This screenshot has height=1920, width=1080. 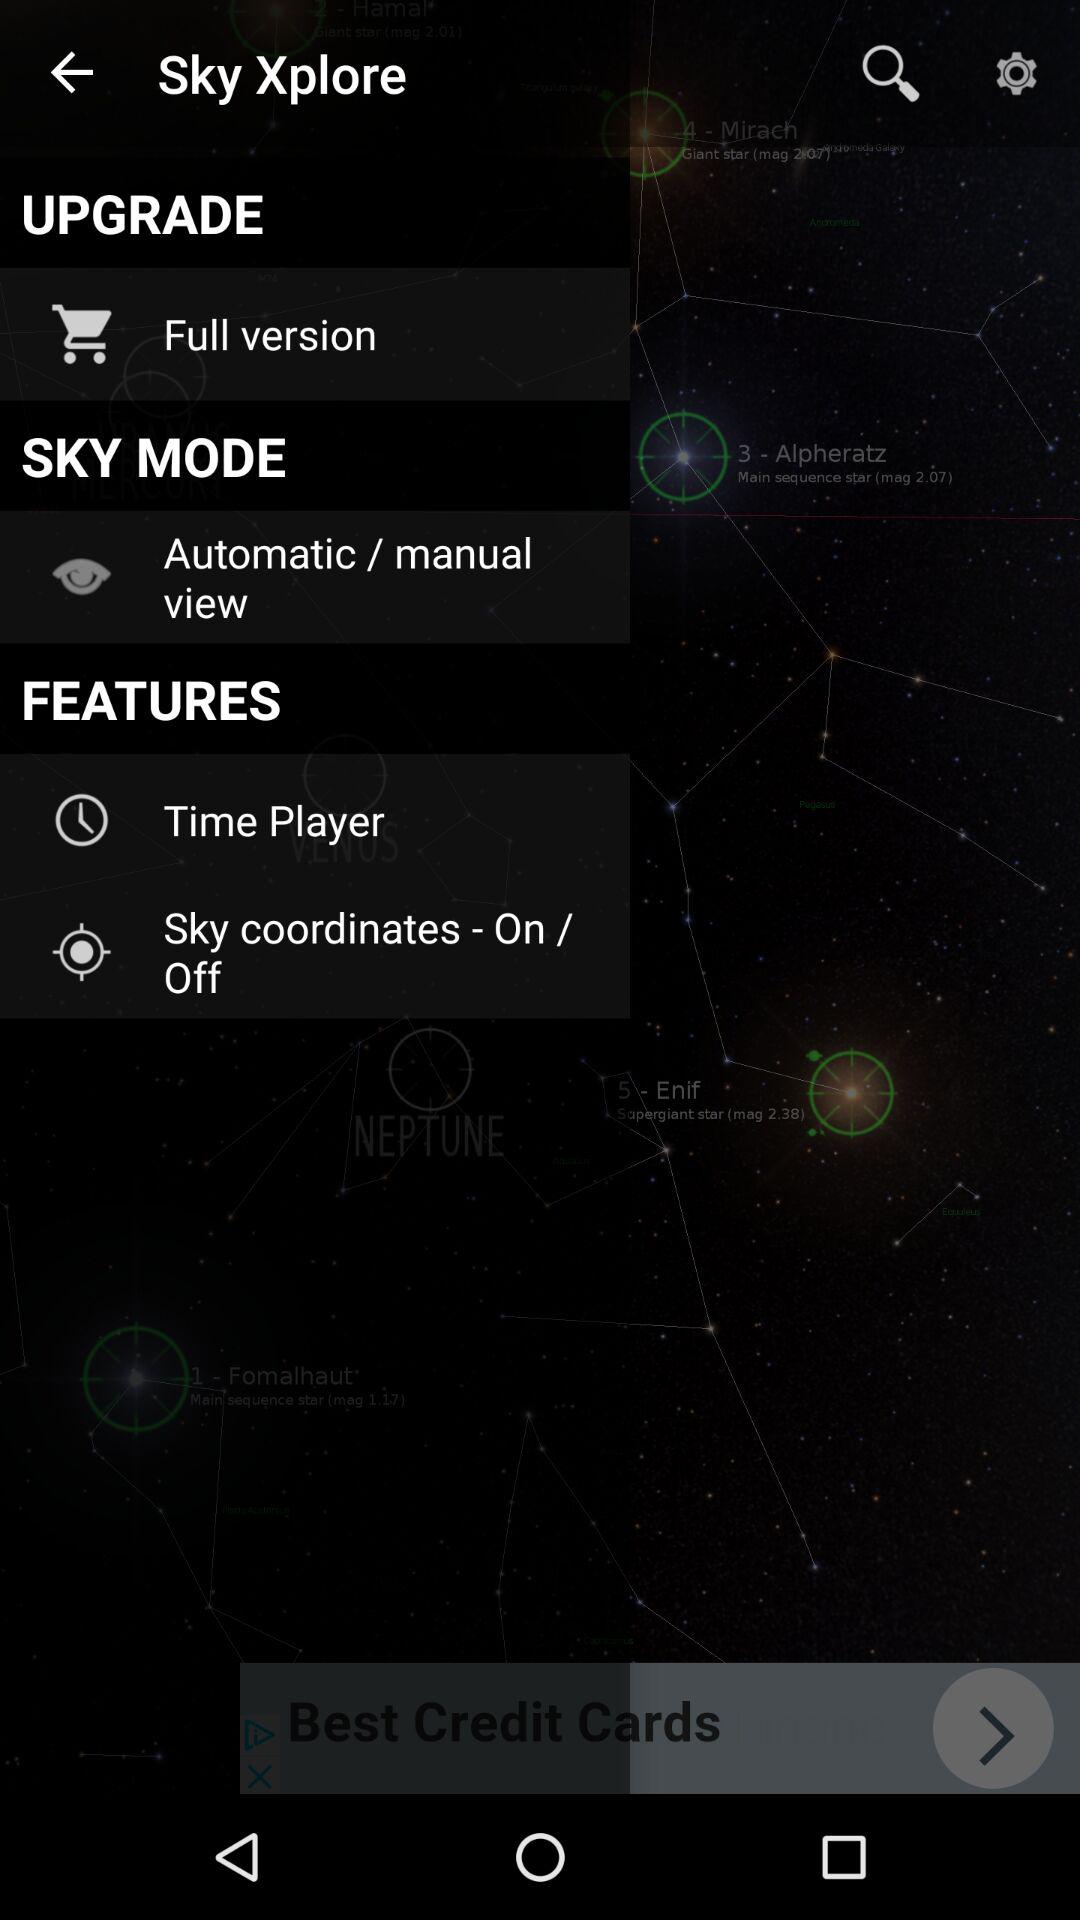 I want to click on turn on the icon above upgrade icon, so click(x=73, y=74).